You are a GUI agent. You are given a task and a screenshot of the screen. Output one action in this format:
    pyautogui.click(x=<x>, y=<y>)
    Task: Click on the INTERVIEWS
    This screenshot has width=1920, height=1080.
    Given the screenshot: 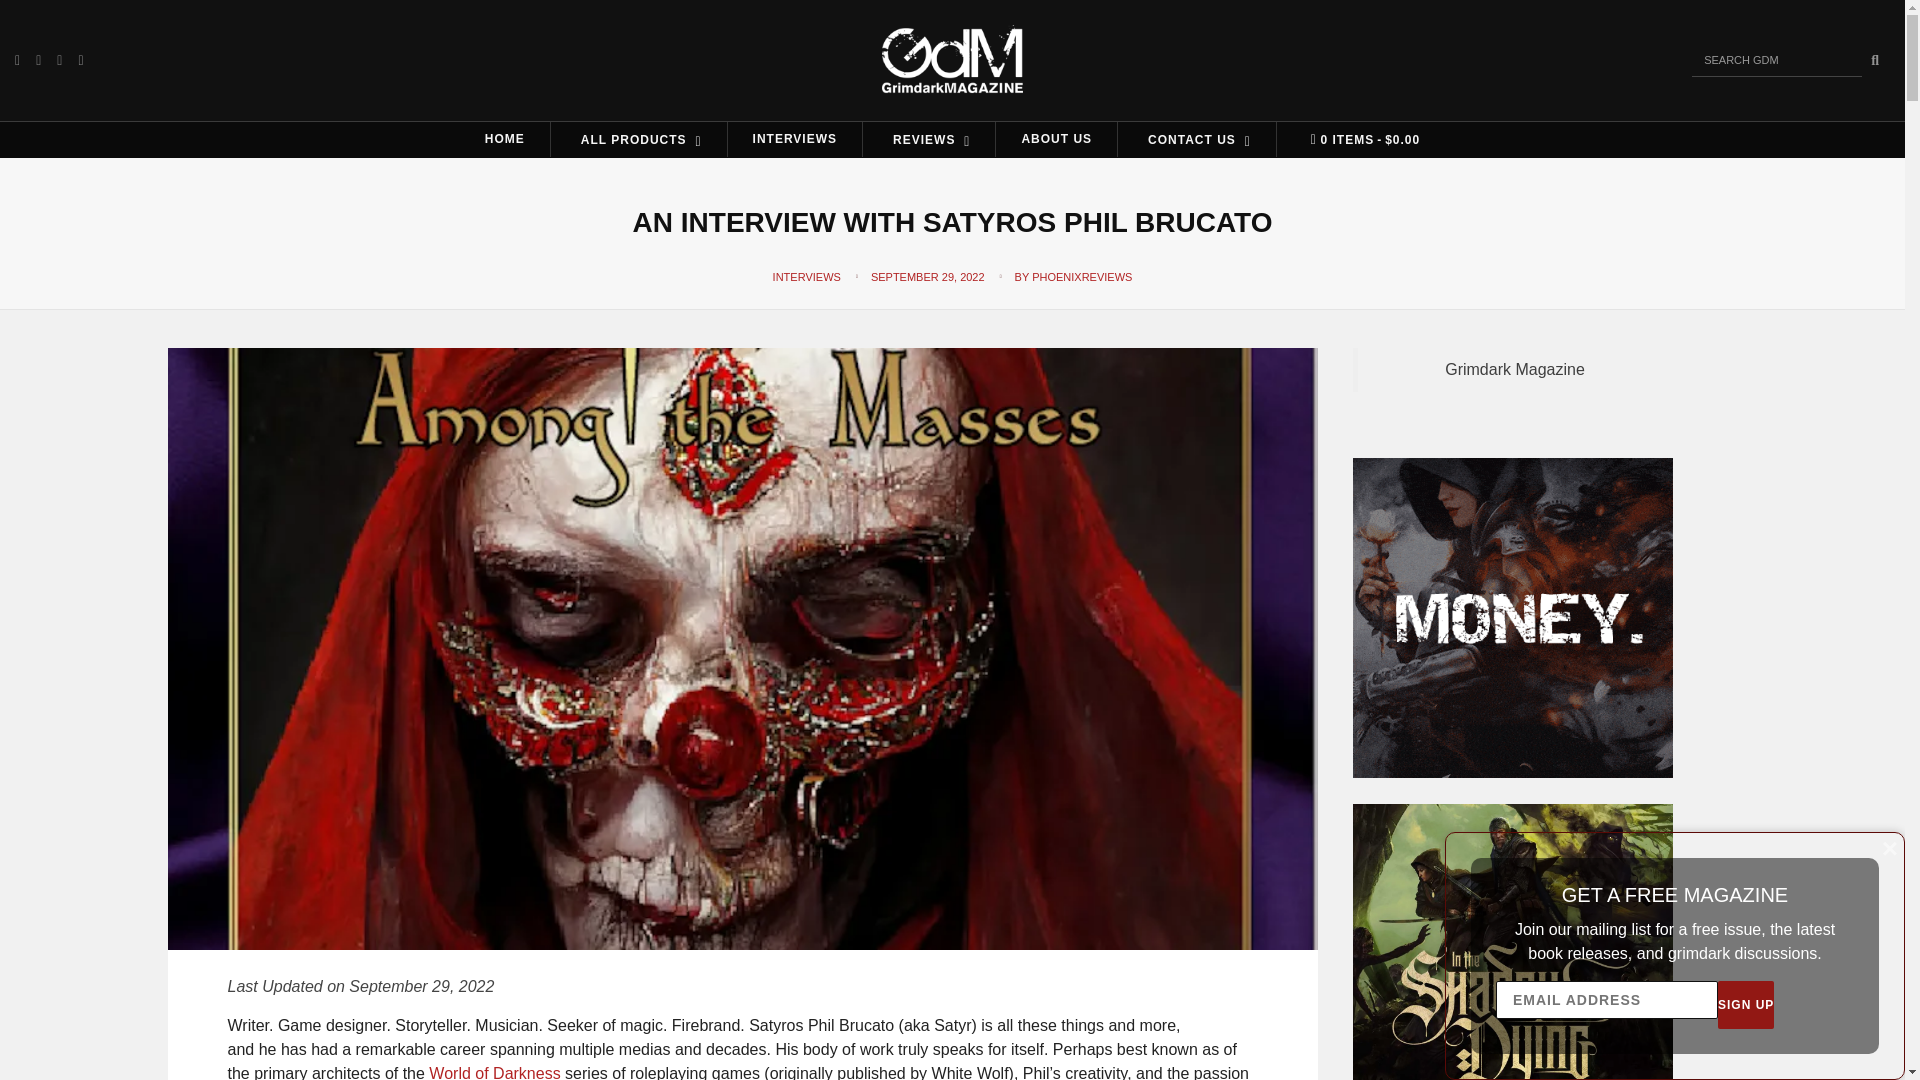 What is the action you would take?
    pyautogui.click(x=806, y=276)
    